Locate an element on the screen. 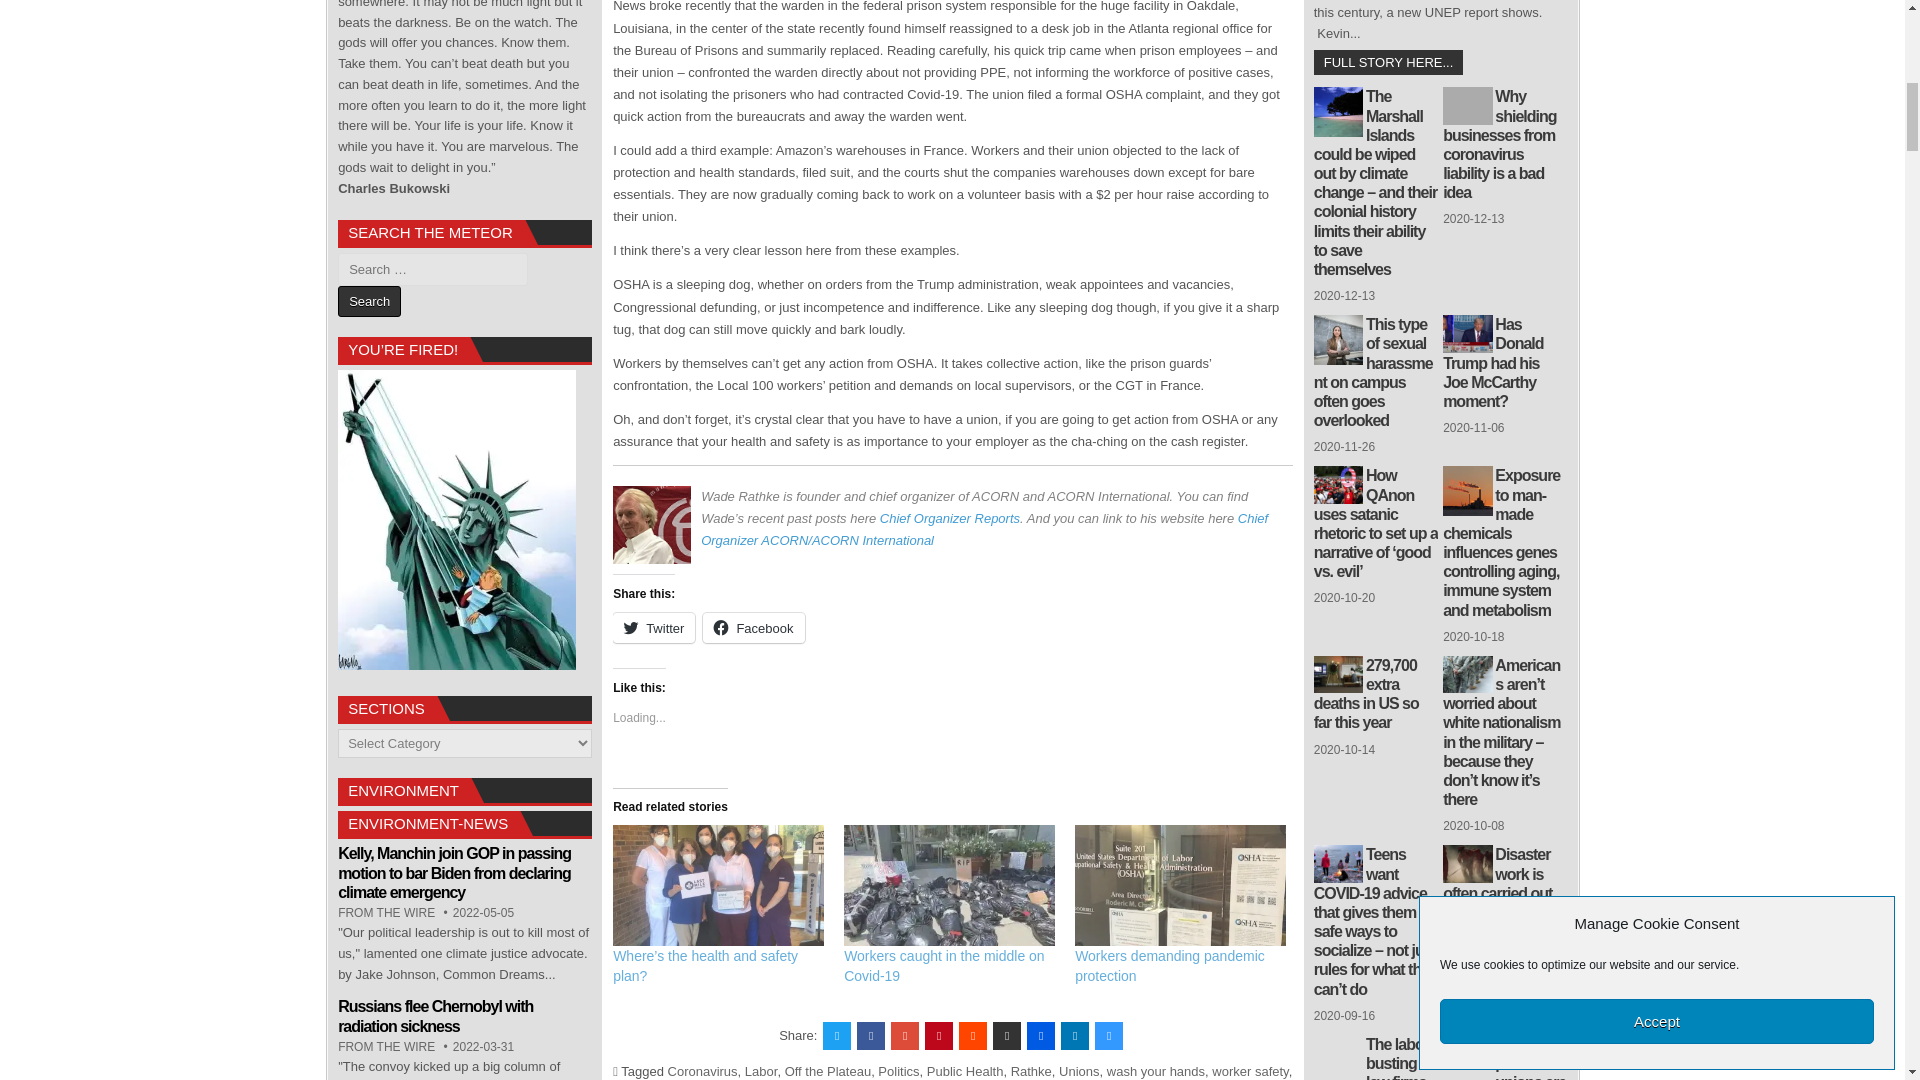 The height and width of the screenshot is (1080, 1920). Tweet This! is located at coordinates (836, 1035).